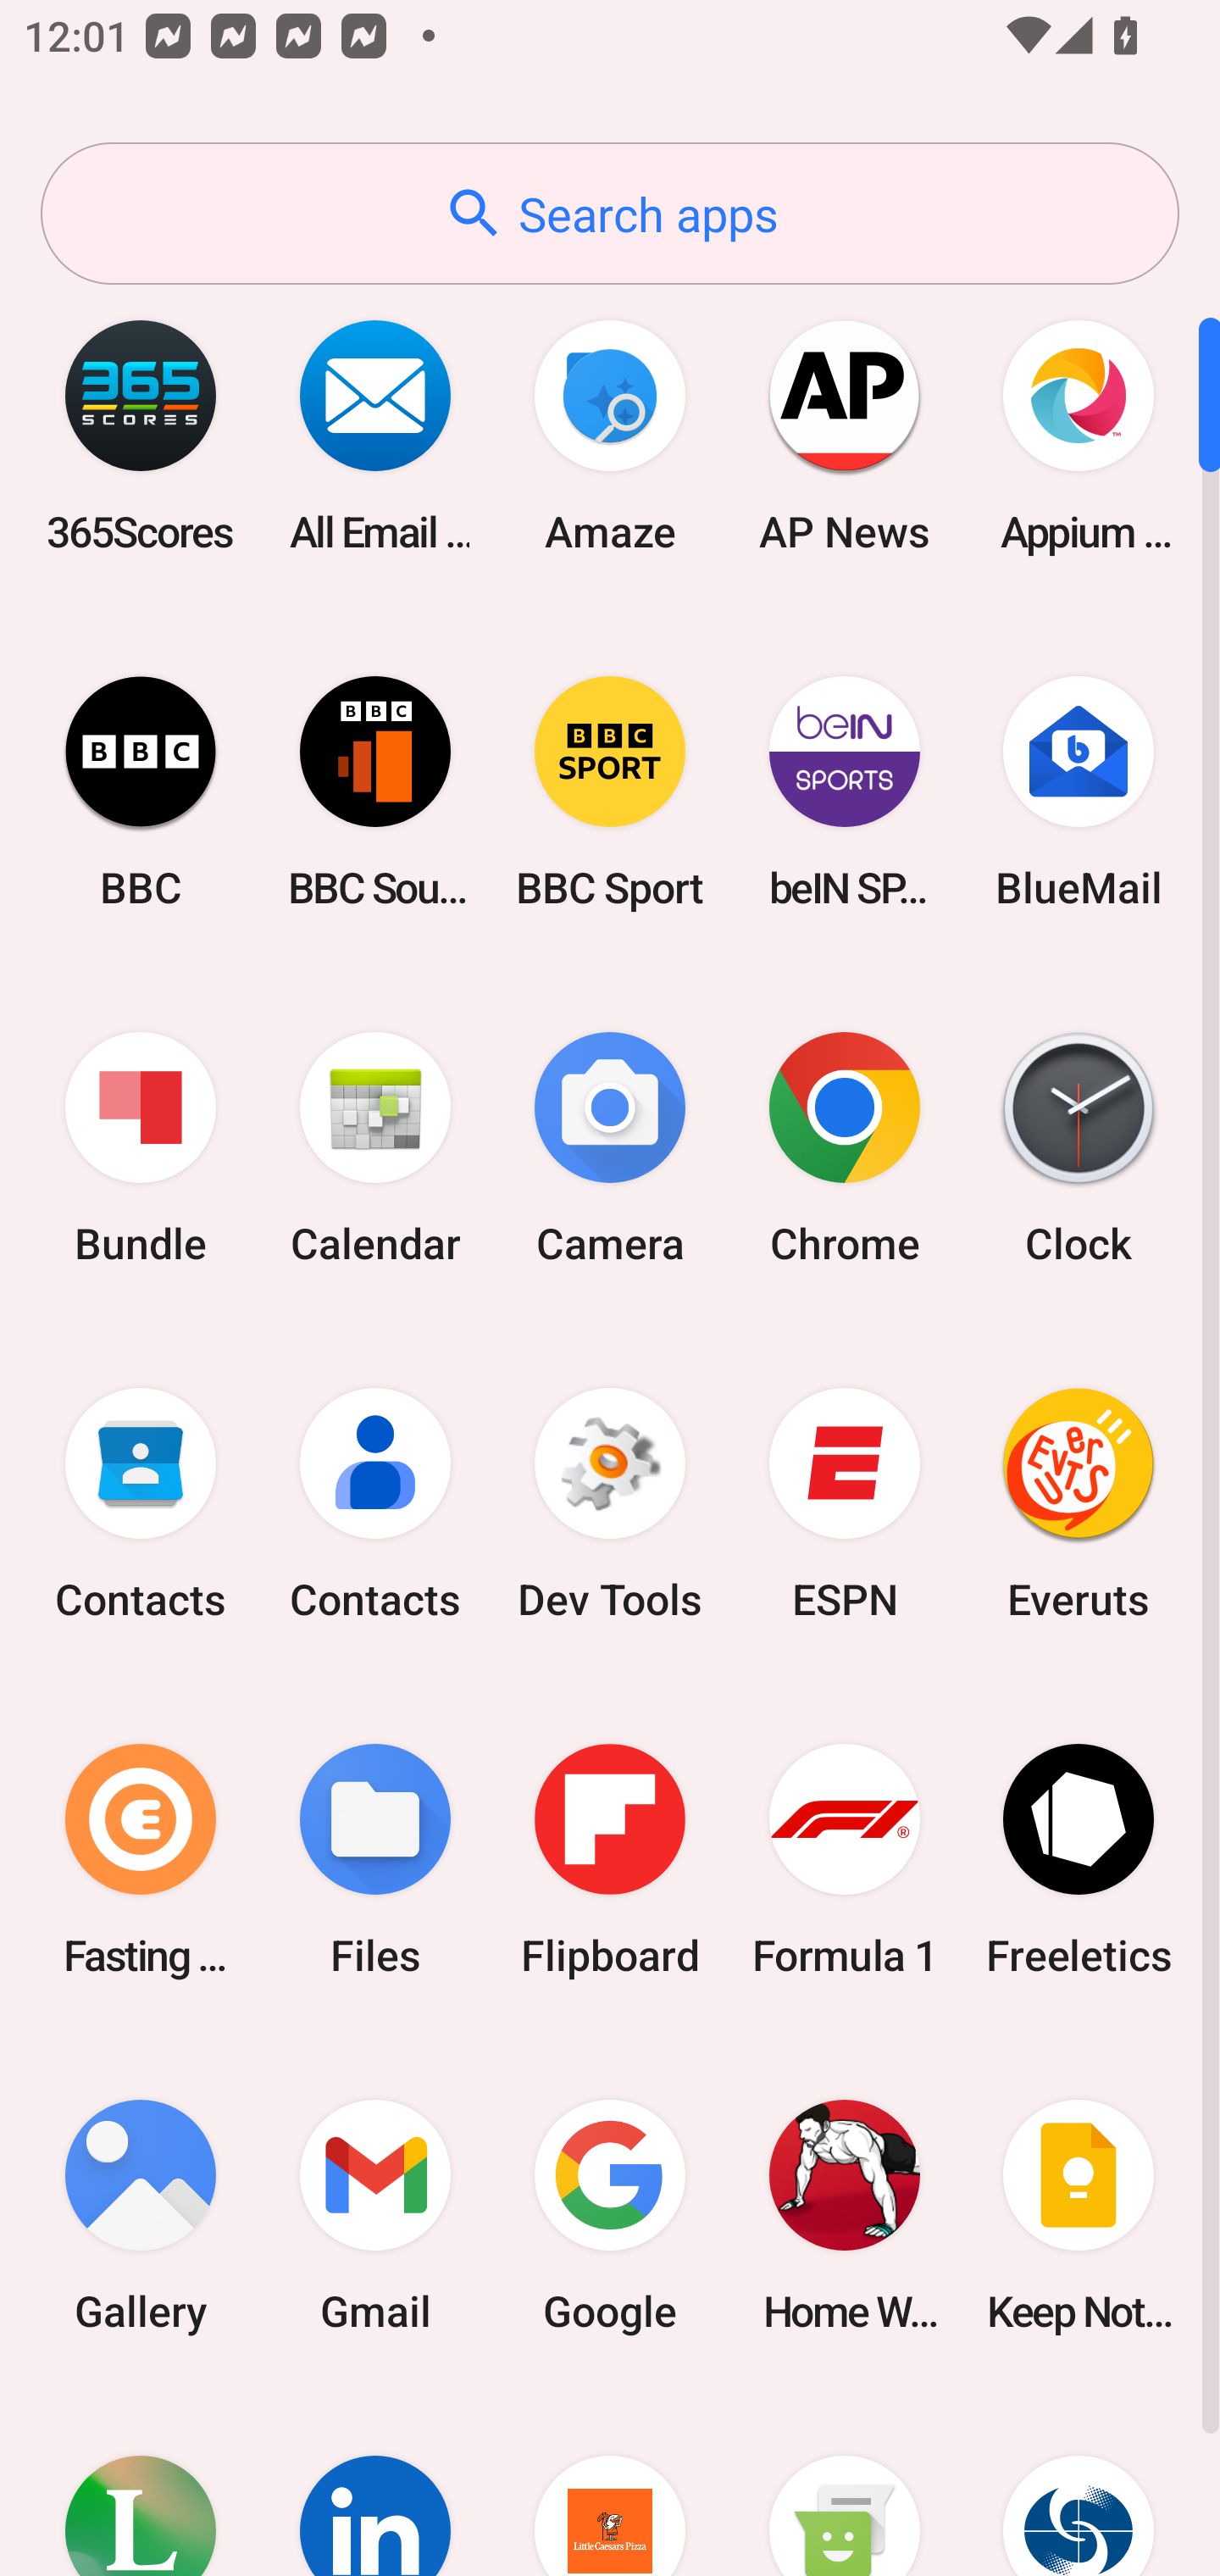  I want to click on BBC, so click(141, 791).